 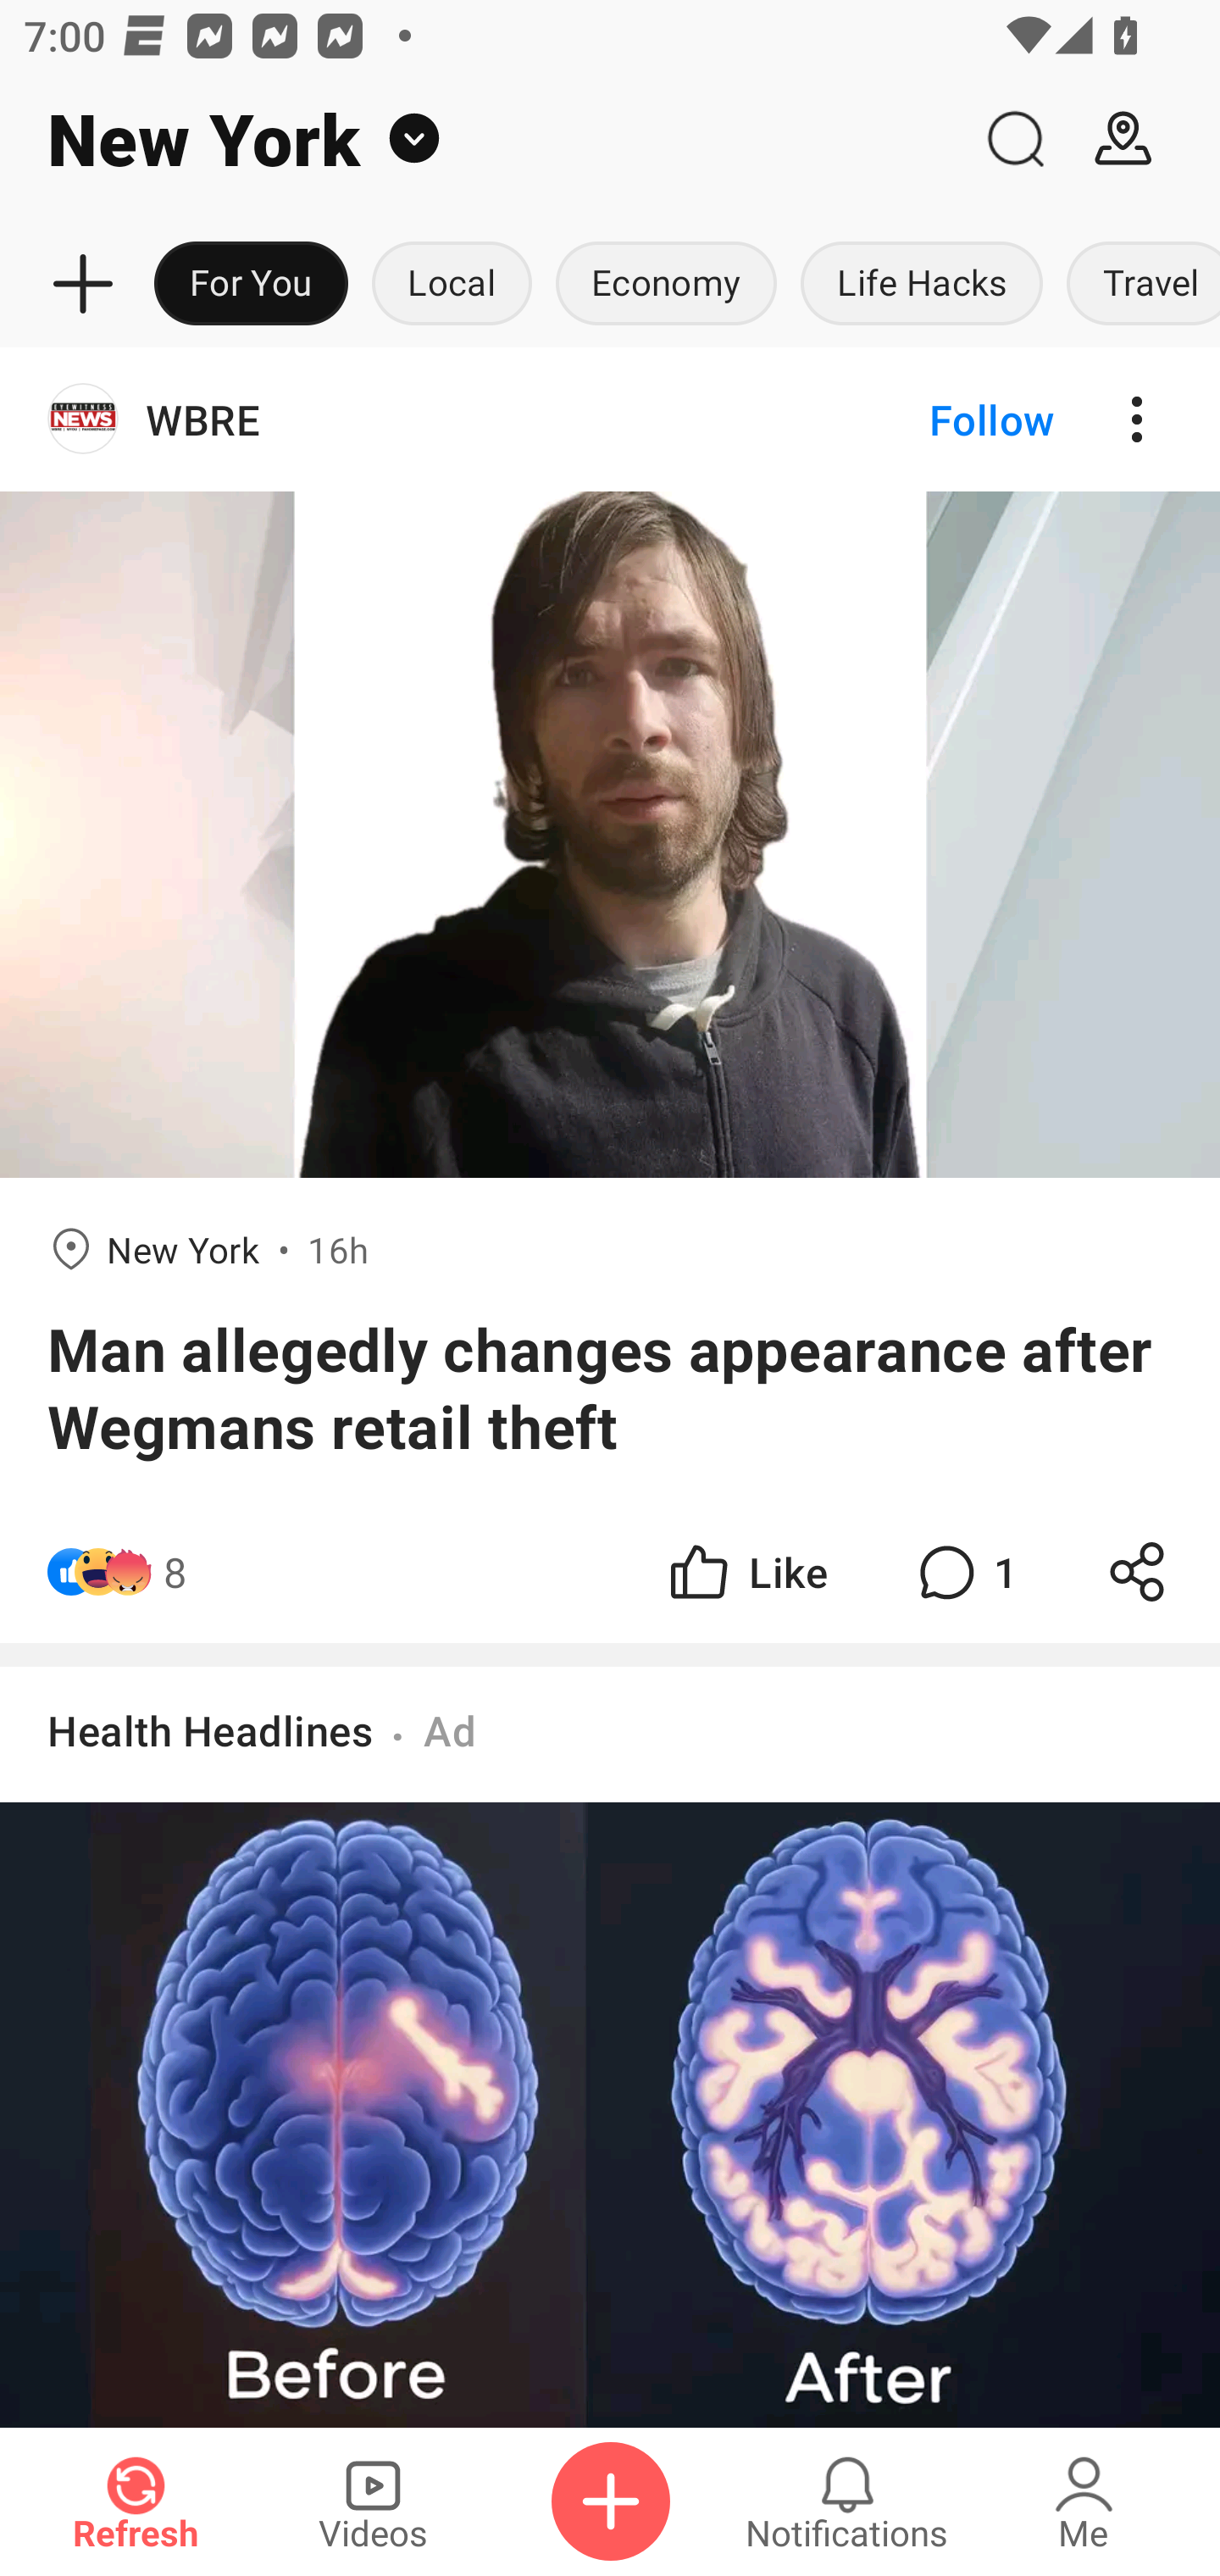 I want to click on Life Hacks, so click(x=922, y=285).